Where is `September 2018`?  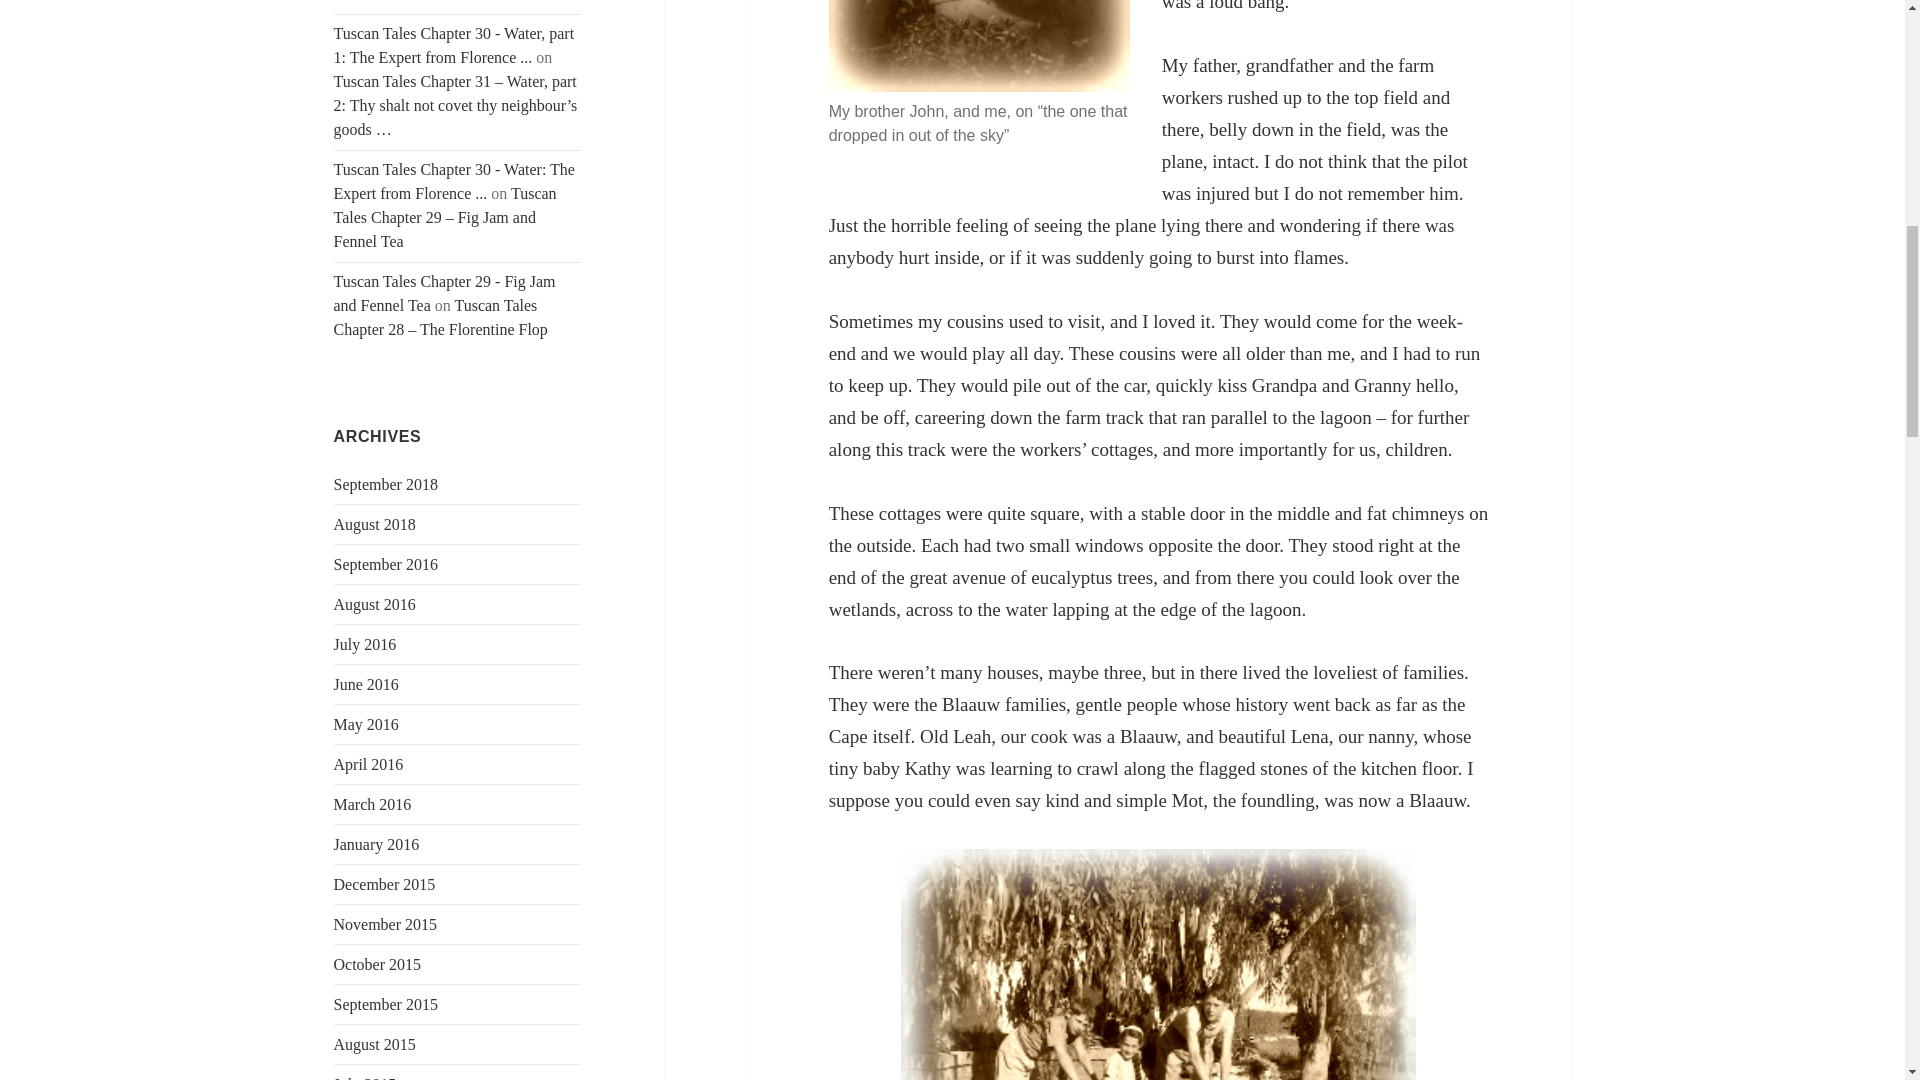
September 2018 is located at coordinates (386, 484).